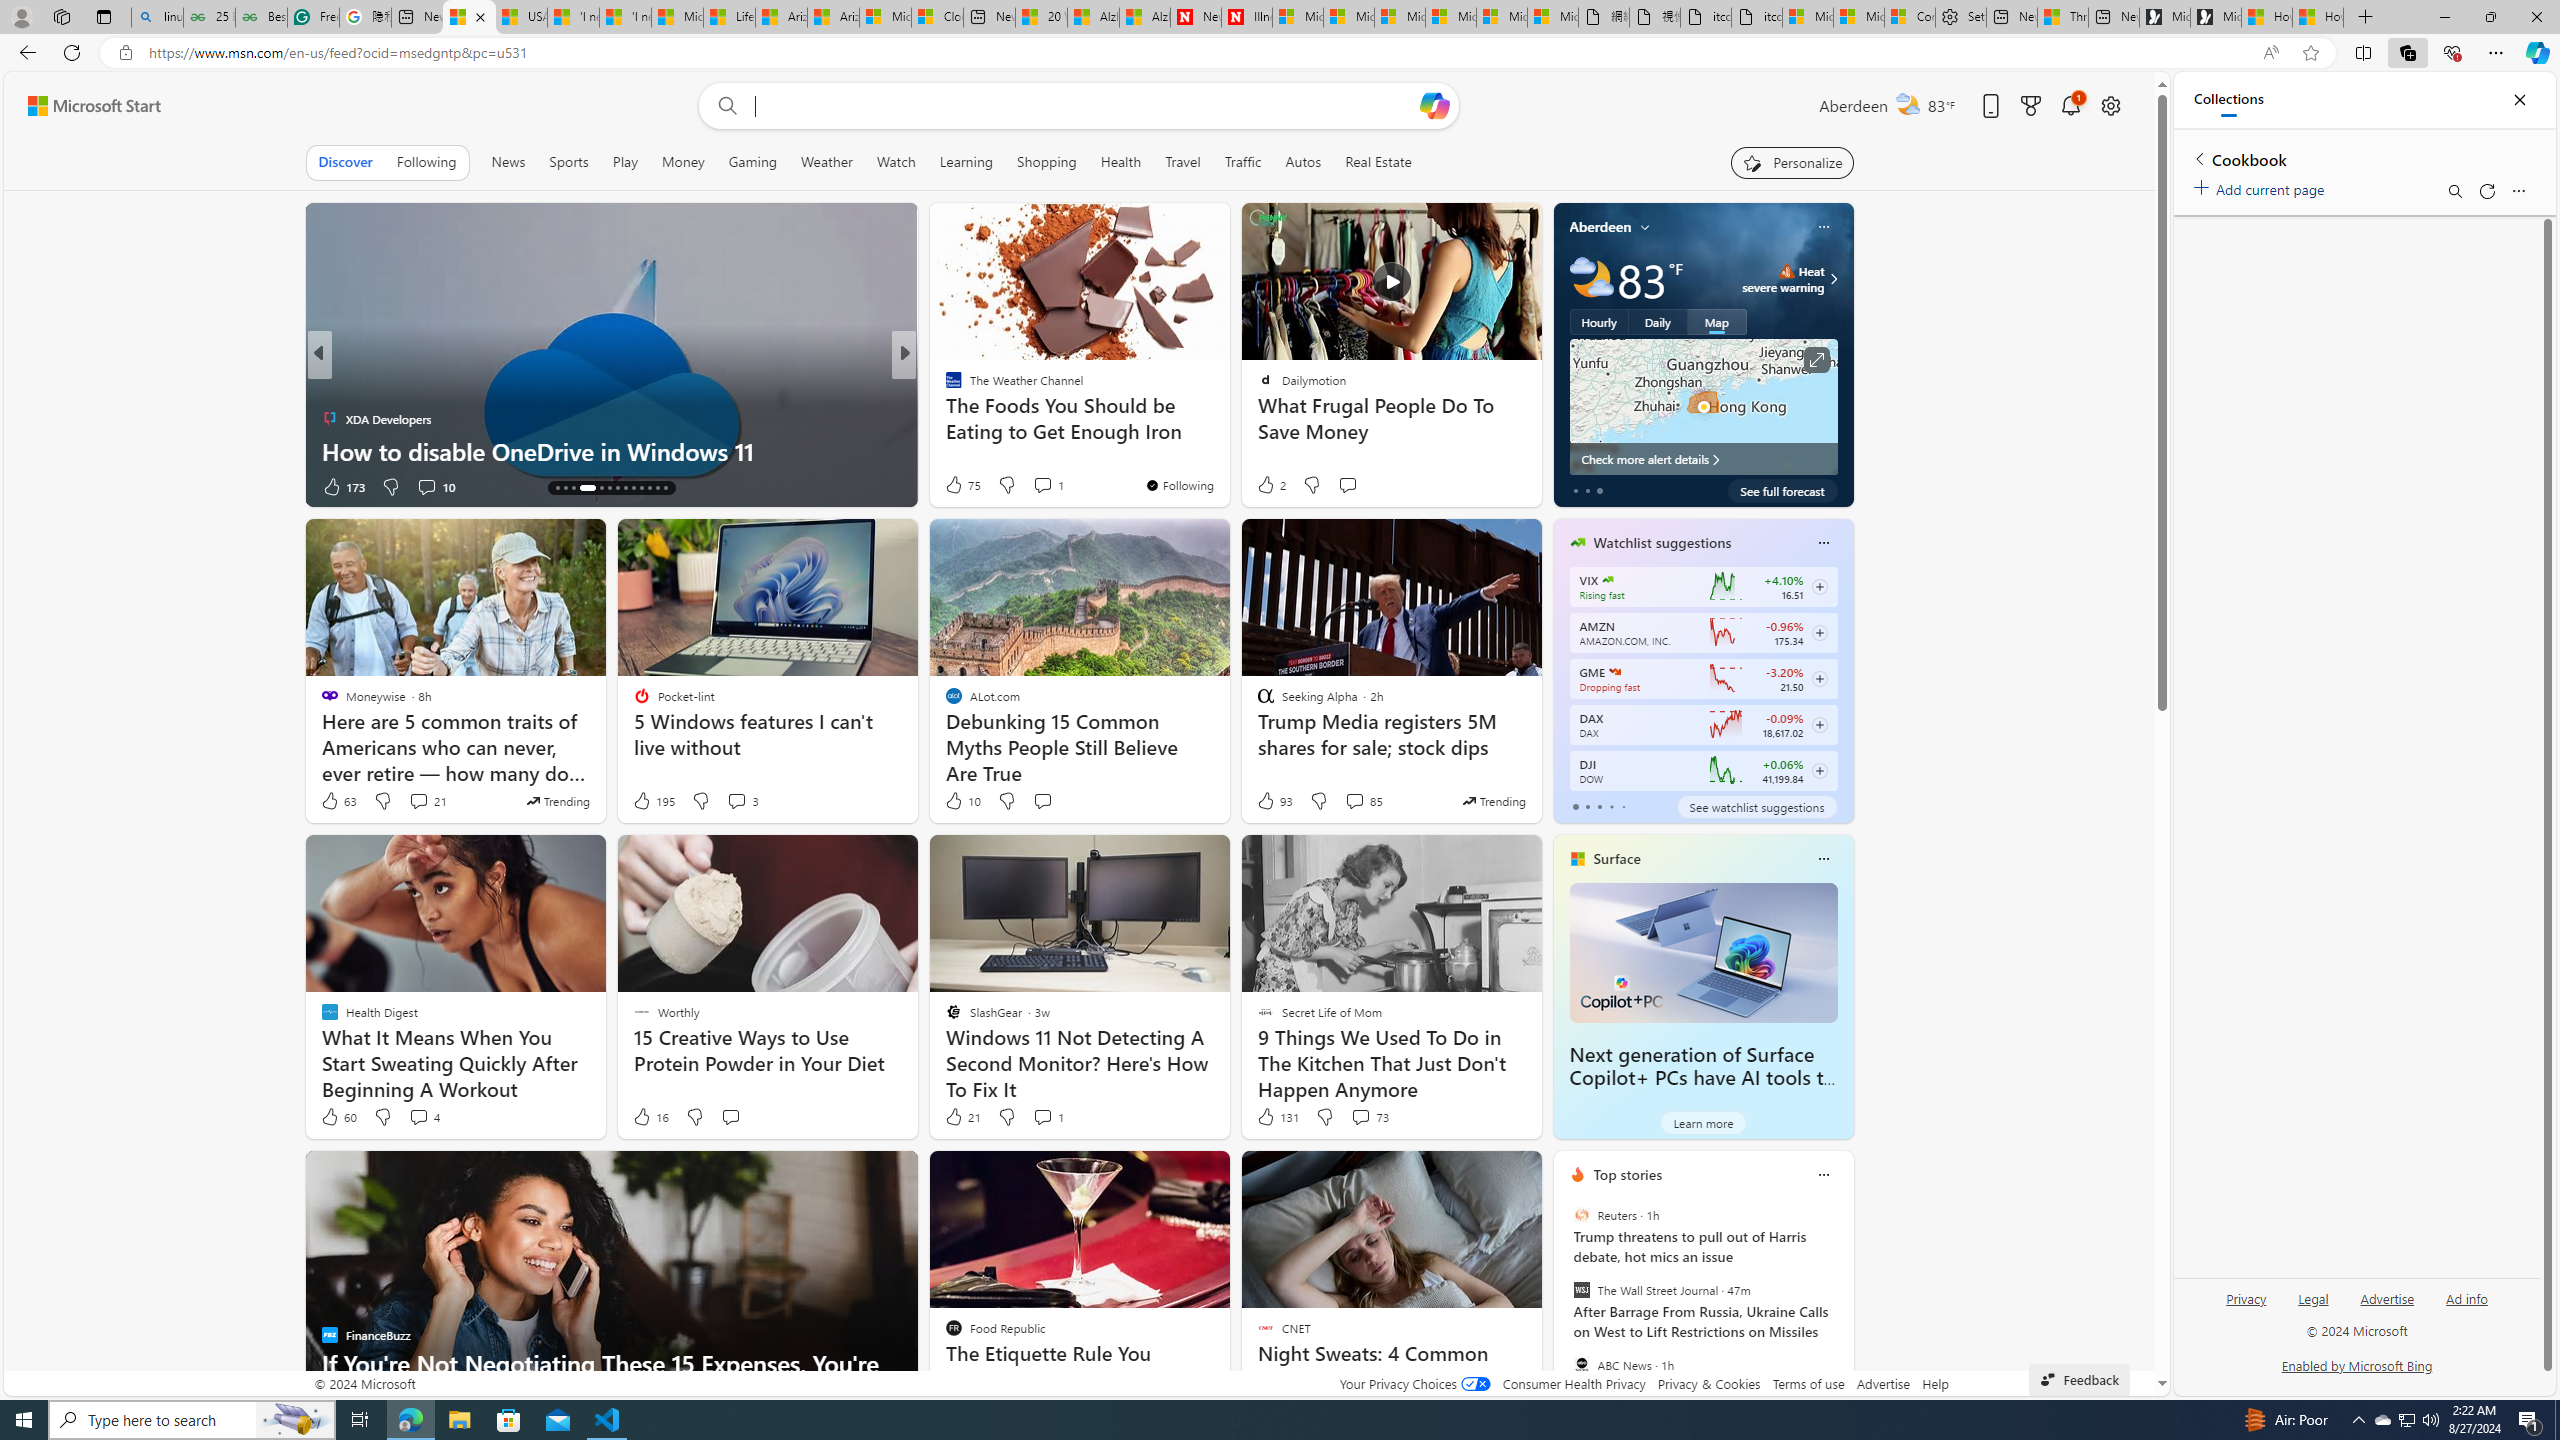 This screenshot has width=2560, height=1440. I want to click on 5k Like, so click(956, 486).